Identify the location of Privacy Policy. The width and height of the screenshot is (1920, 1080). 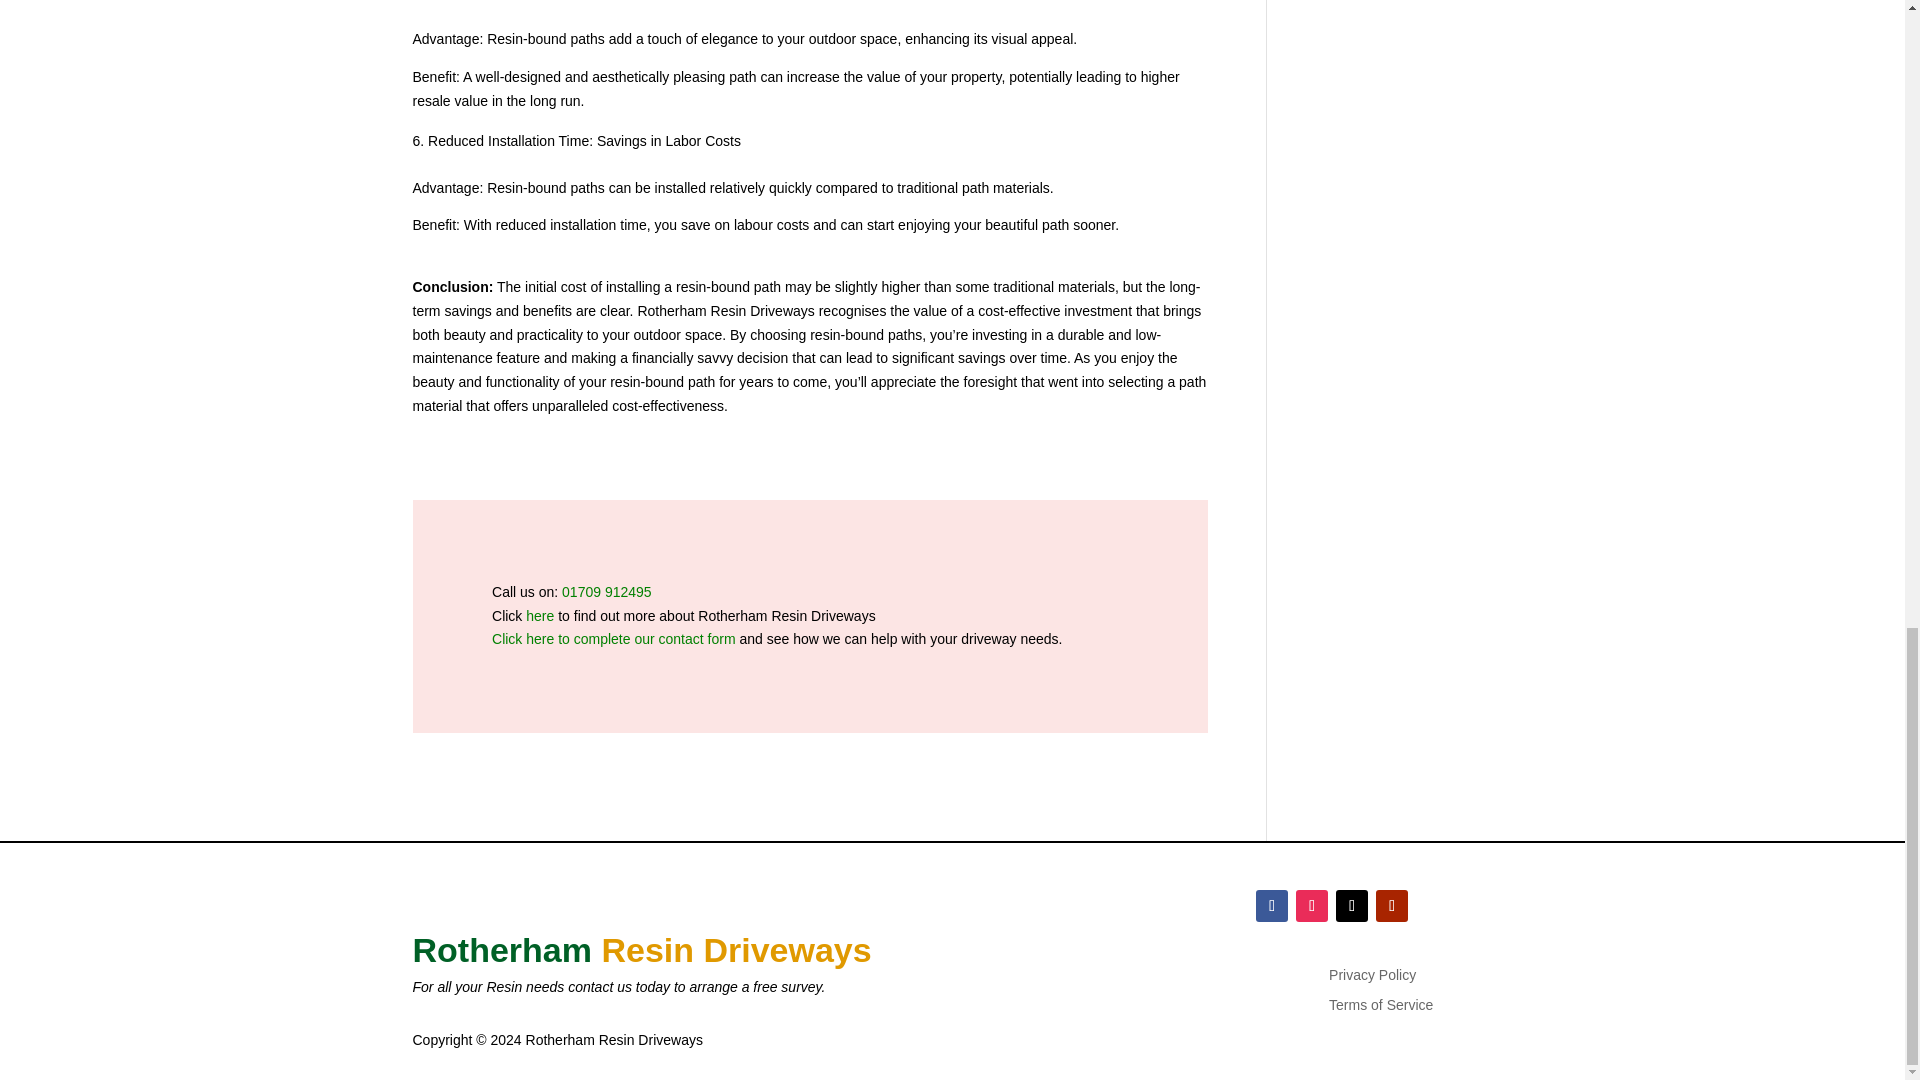
(1372, 978).